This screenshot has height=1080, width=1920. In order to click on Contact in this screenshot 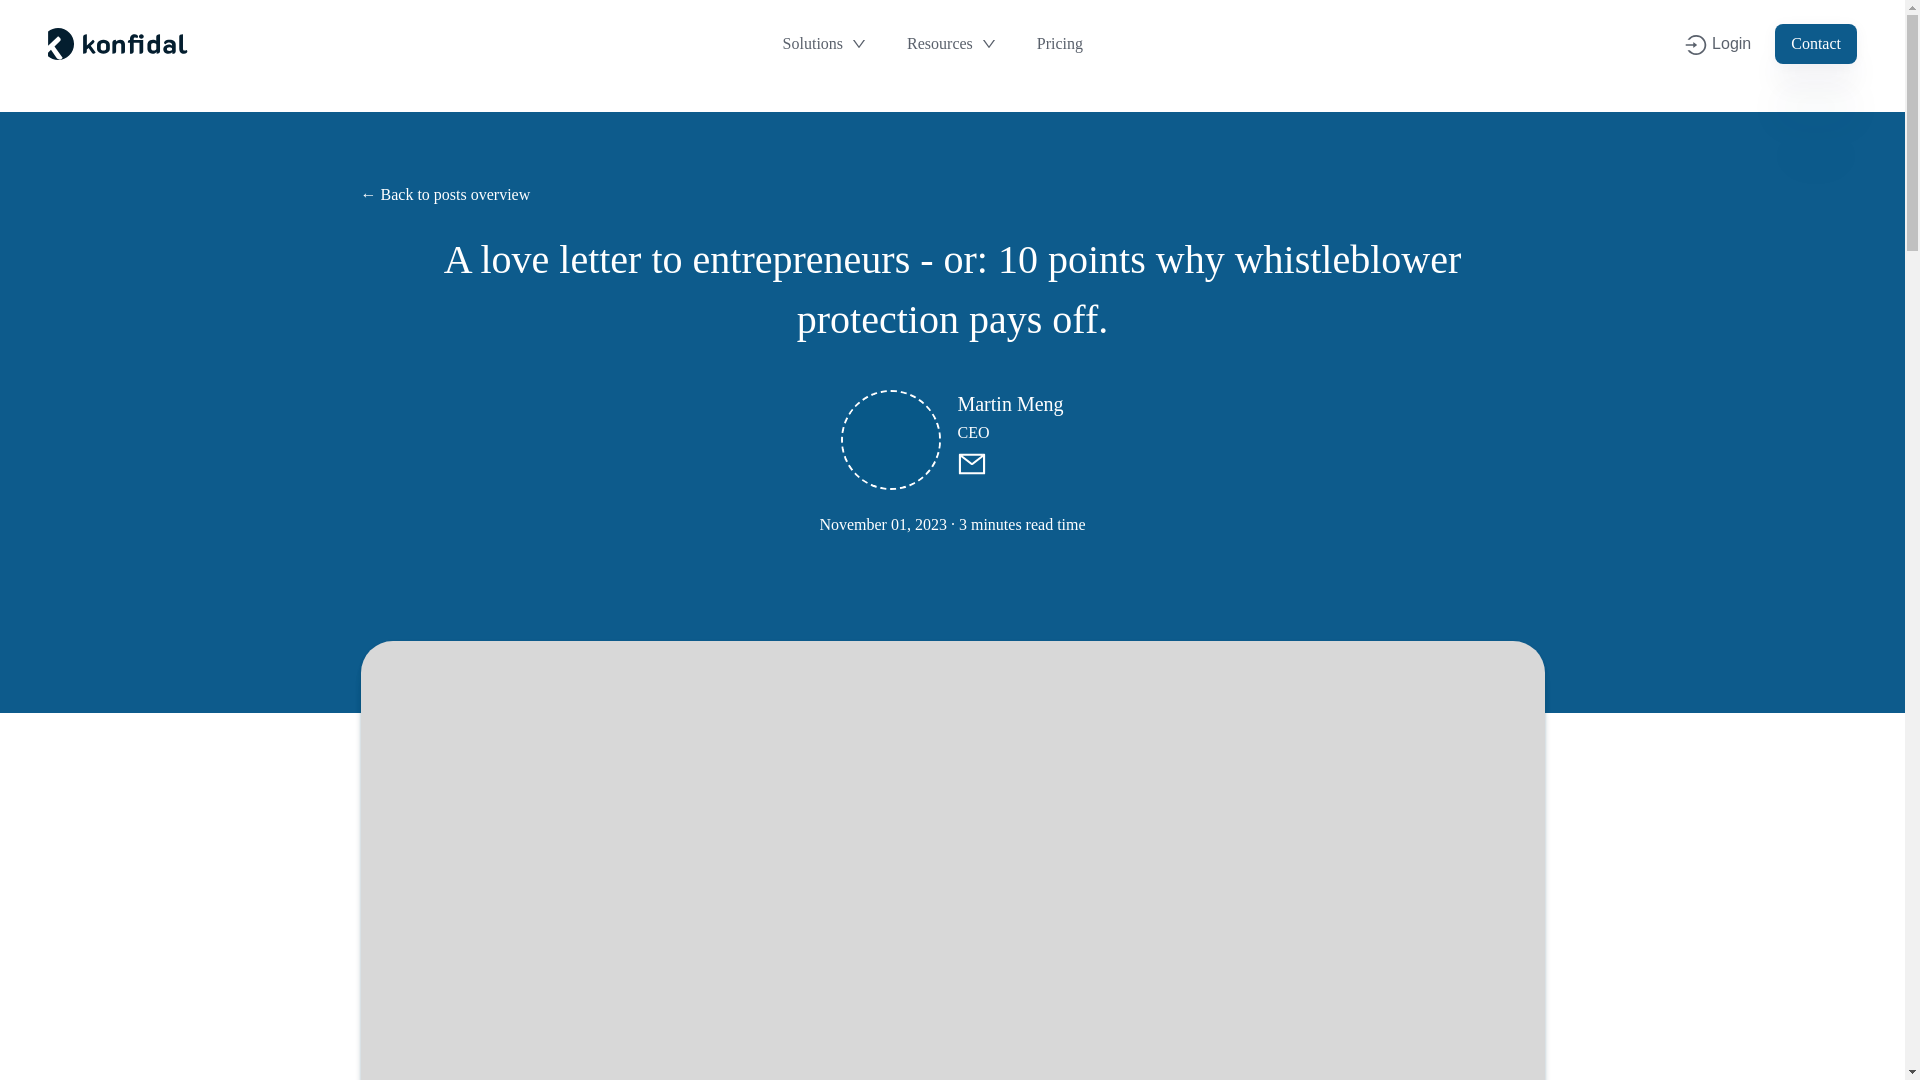, I will do `click(1815, 43)`.